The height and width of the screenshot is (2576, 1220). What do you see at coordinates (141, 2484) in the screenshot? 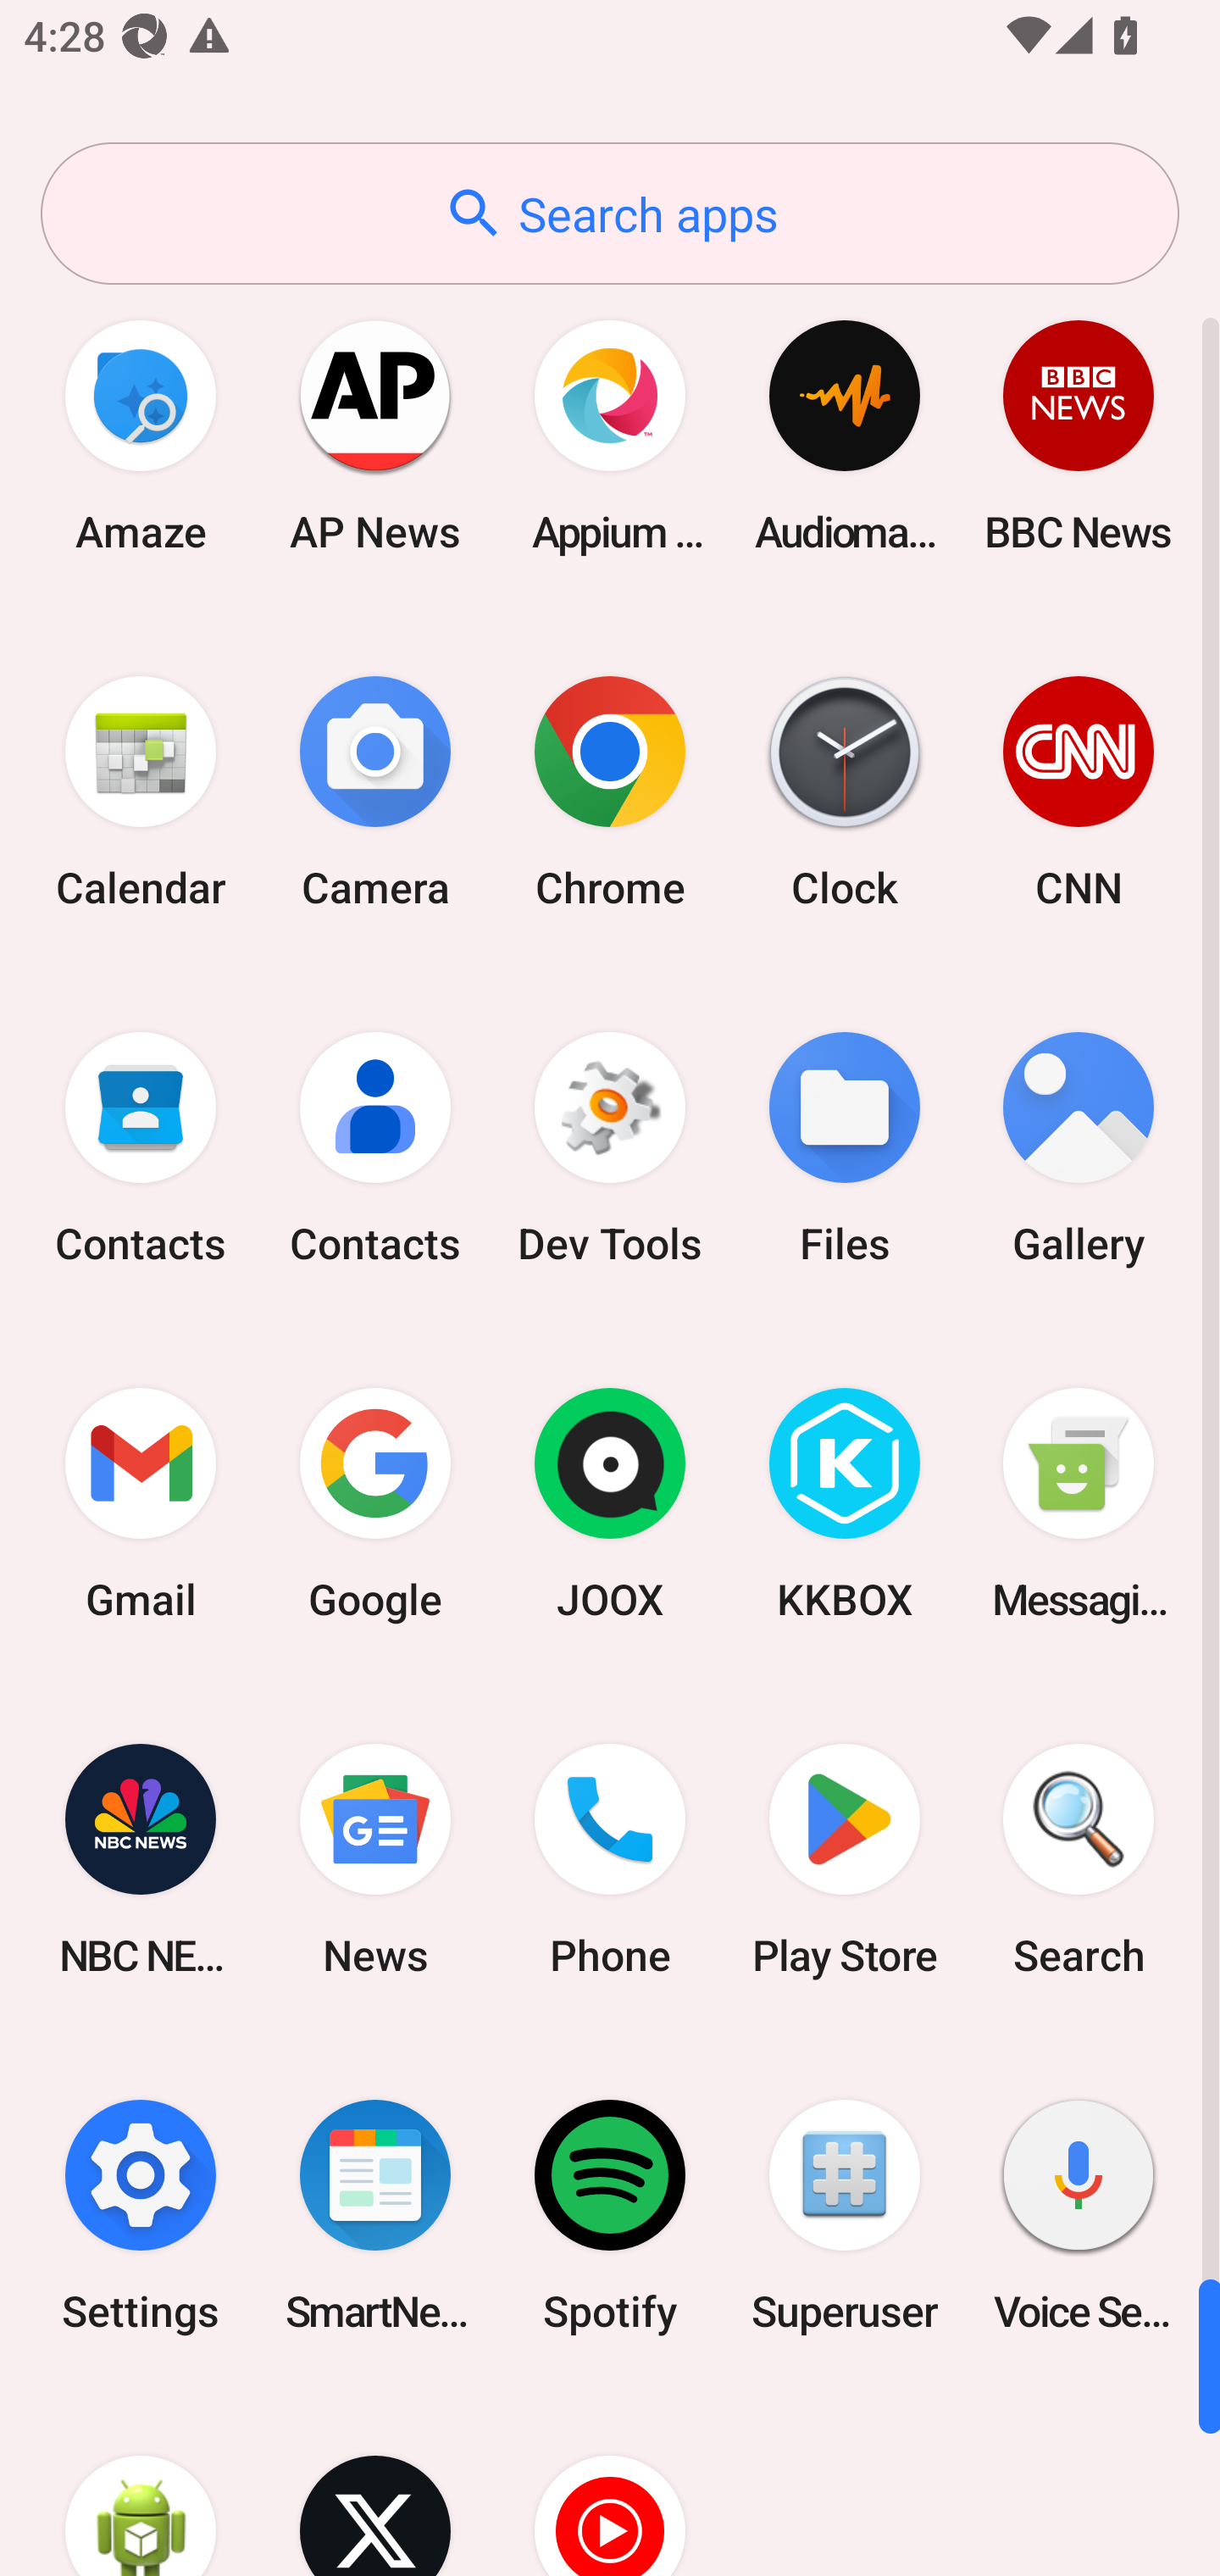
I see `WebView Browser Tester` at bounding box center [141, 2484].